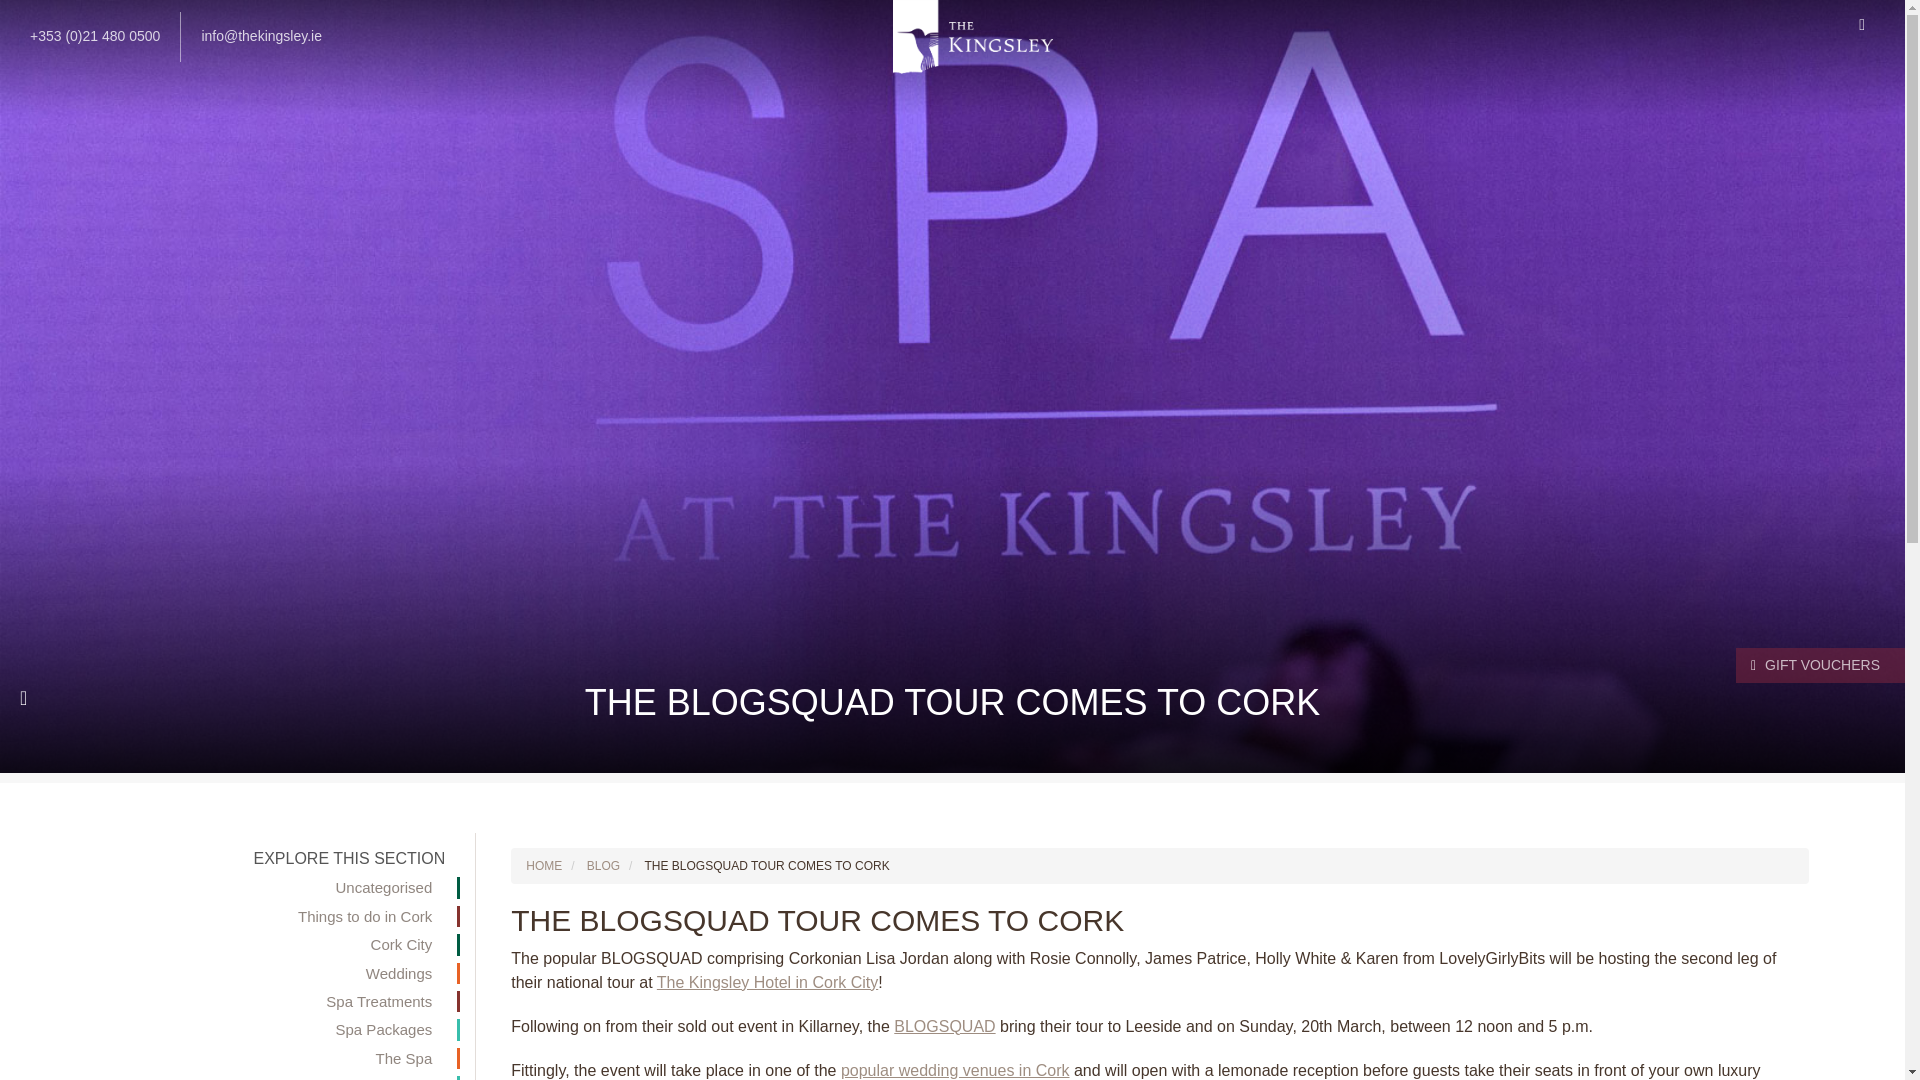 This screenshot has width=1920, height=1080. What do you see at coordinates (236, 886) in the screenshot?
I see `Uncategorised` at bounding box center [236, 886].